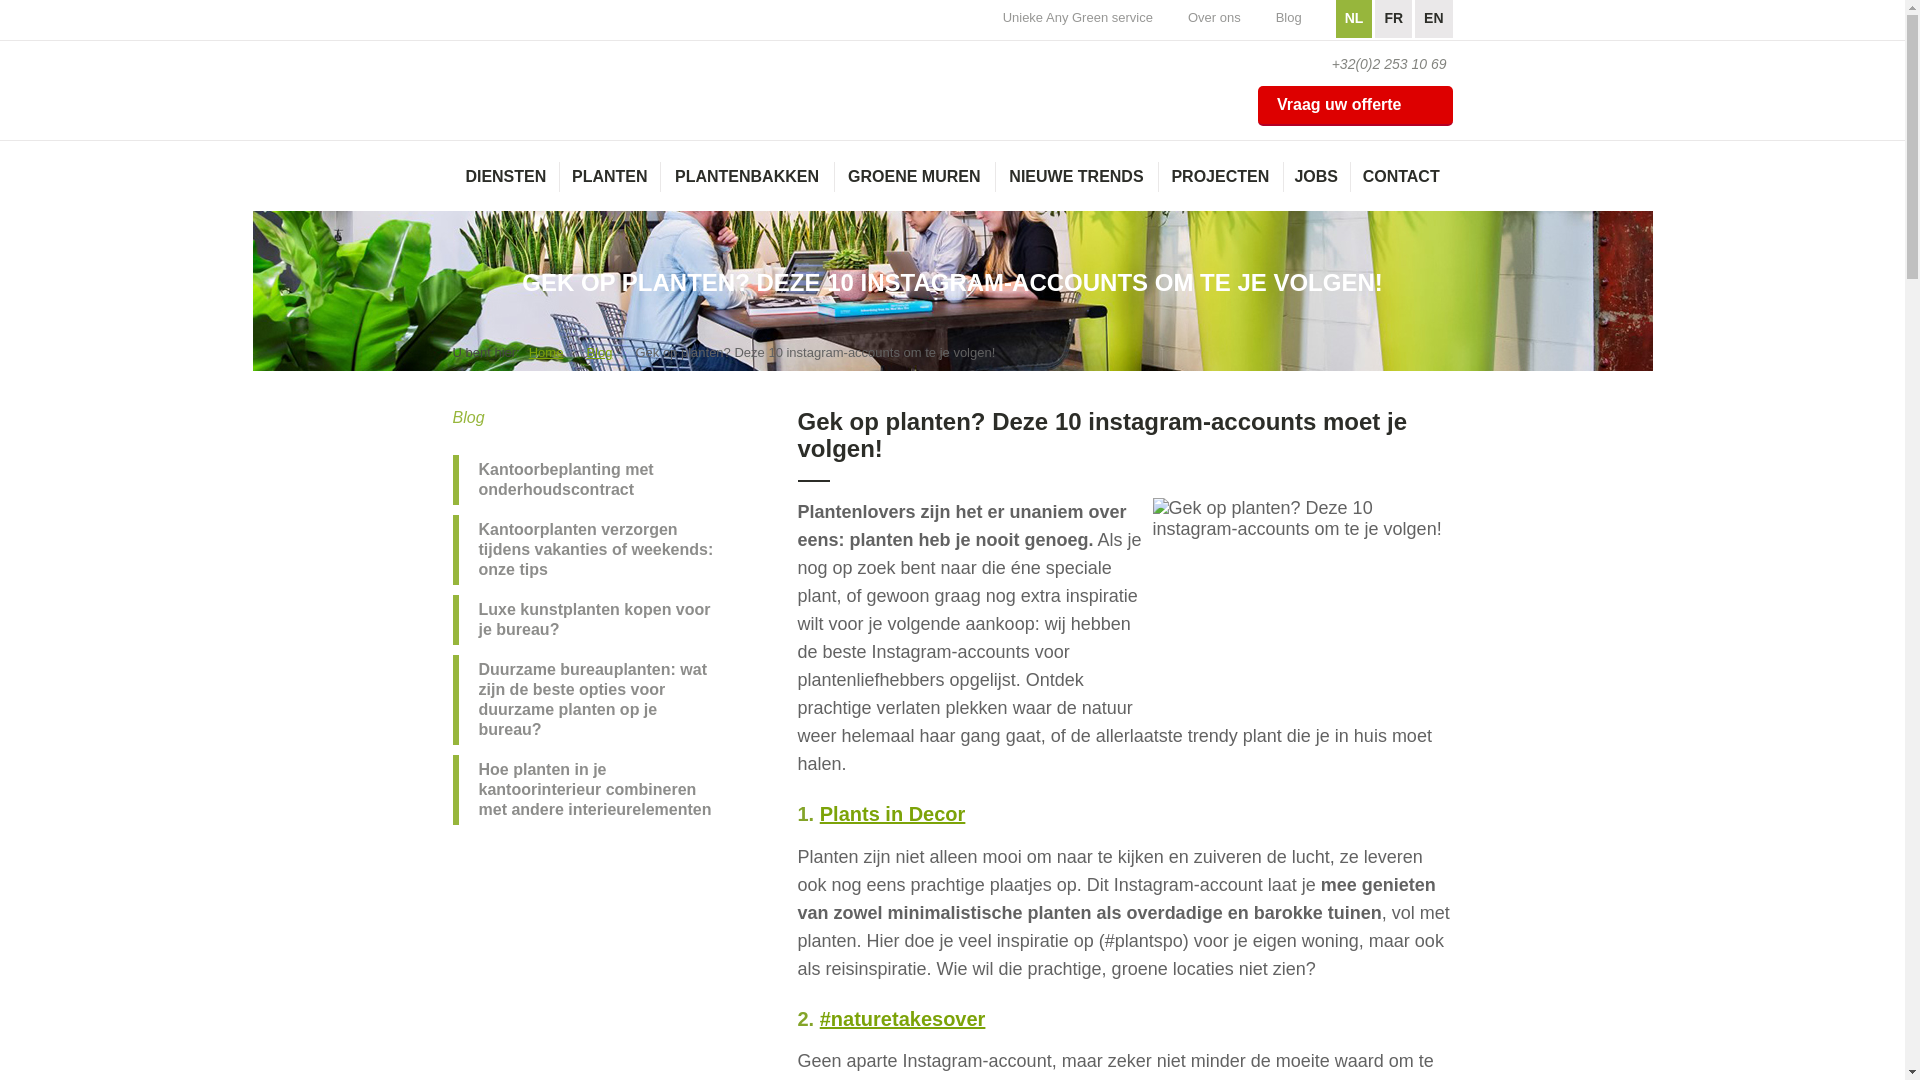  I want to click on +32(0)2 253 10 69, so click(1378, 64).